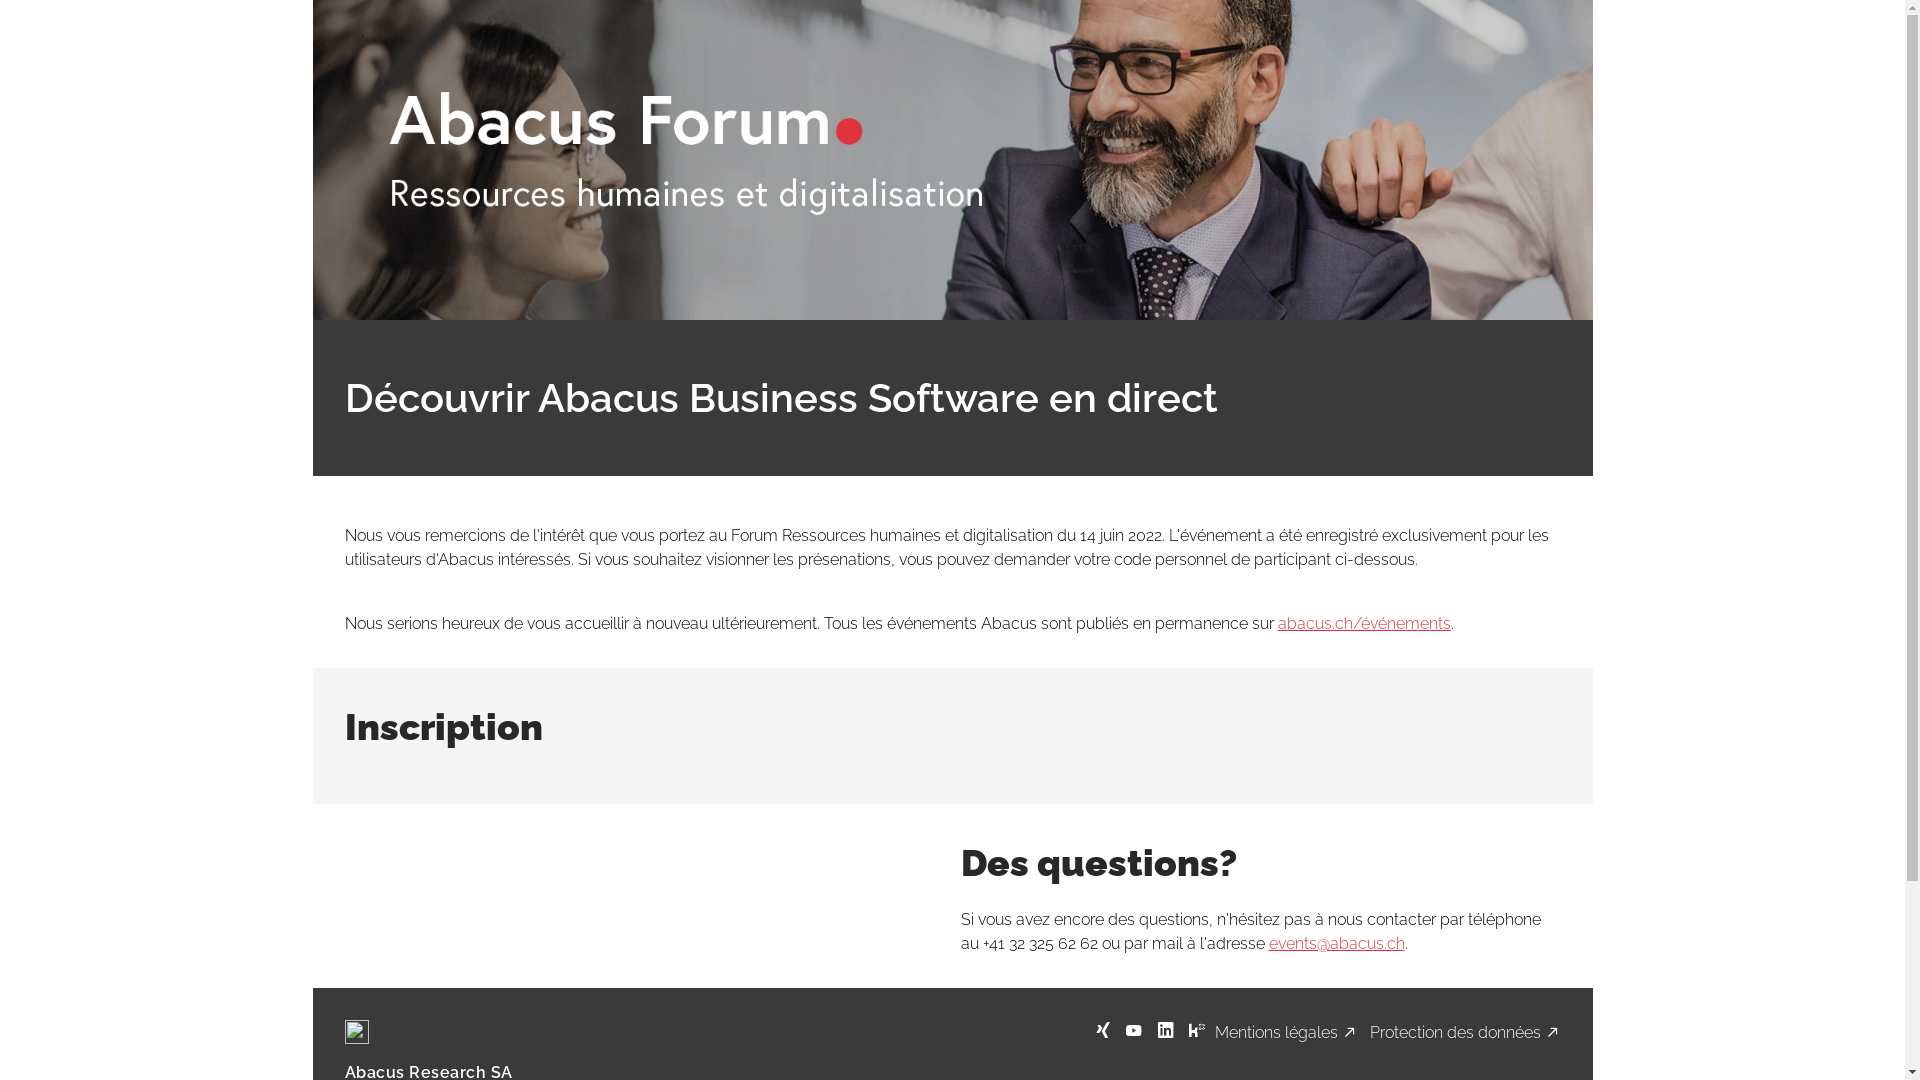 The image size is (1920, 1080). I want to click on events@abacus.ch, so click(1336, 944).